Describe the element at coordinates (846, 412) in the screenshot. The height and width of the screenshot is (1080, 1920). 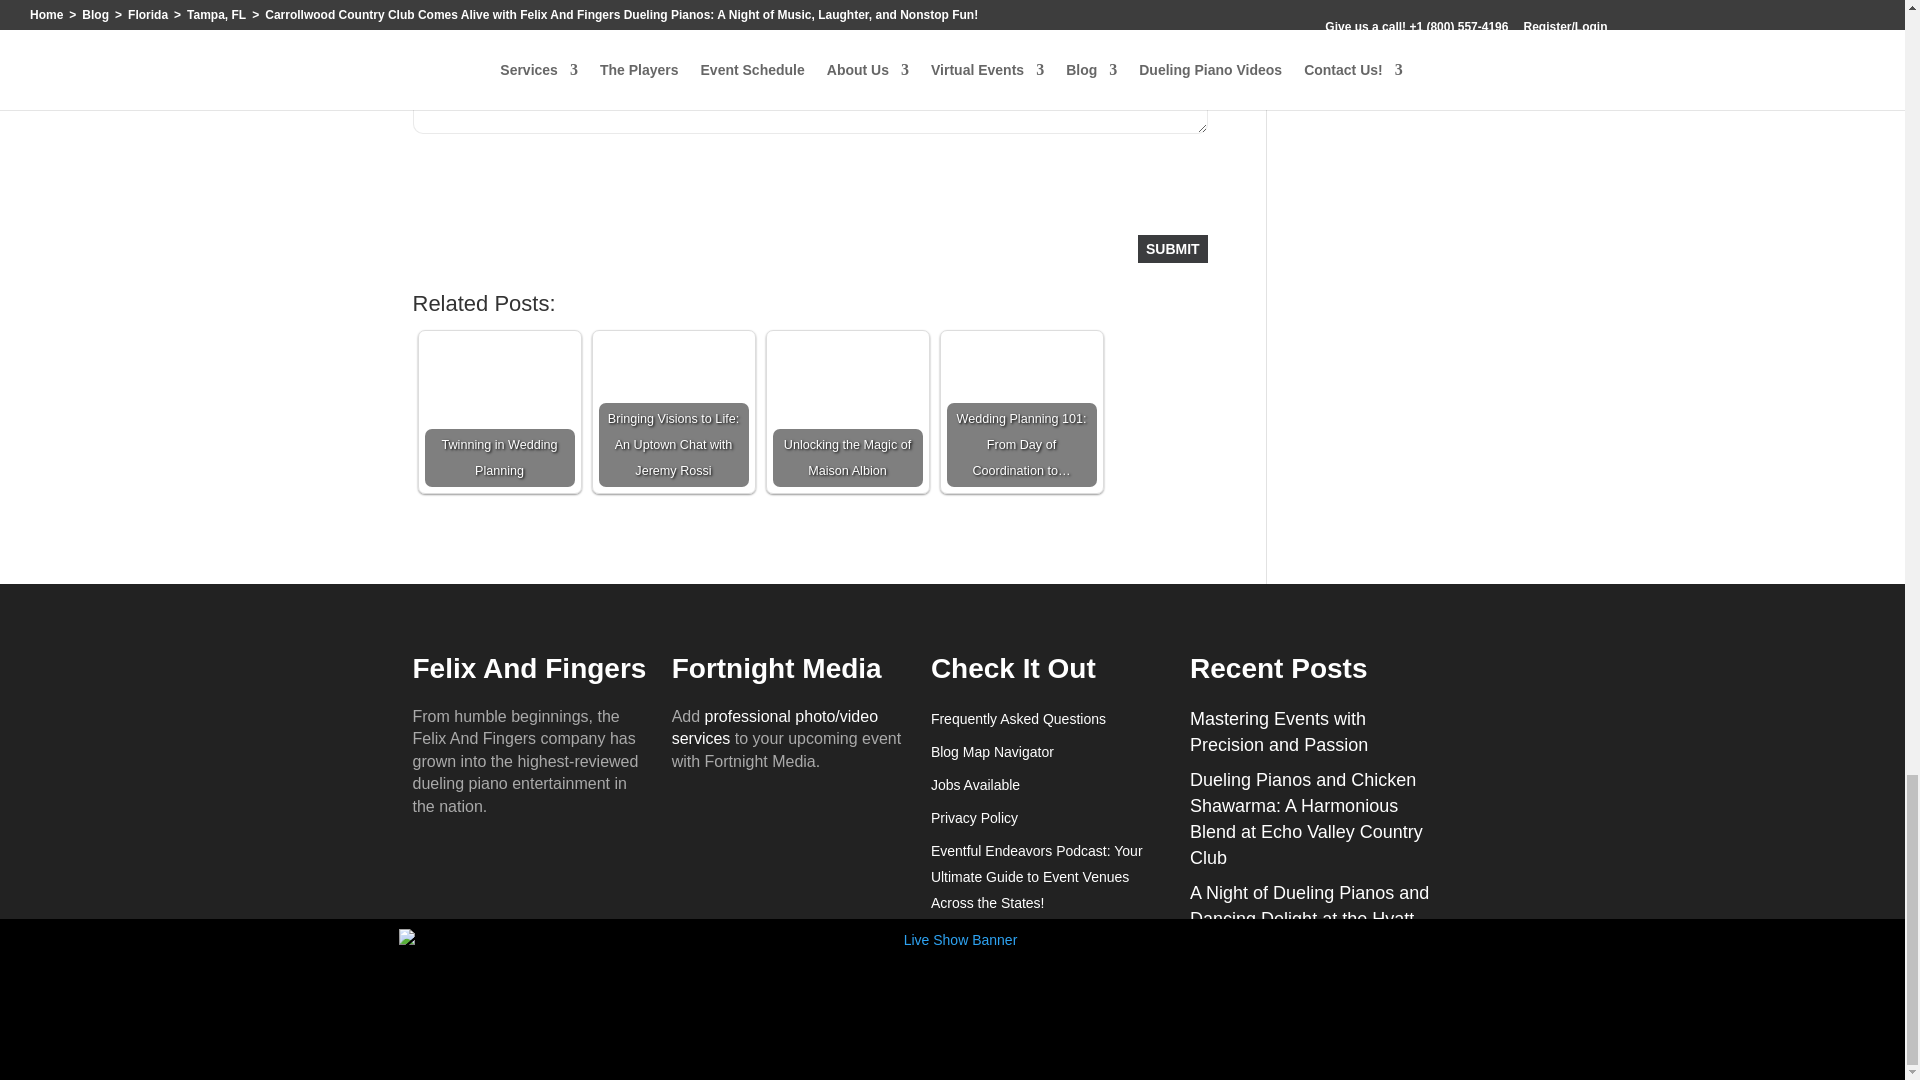
I see `Unlocking the Magic of Maison Albion` at that location.